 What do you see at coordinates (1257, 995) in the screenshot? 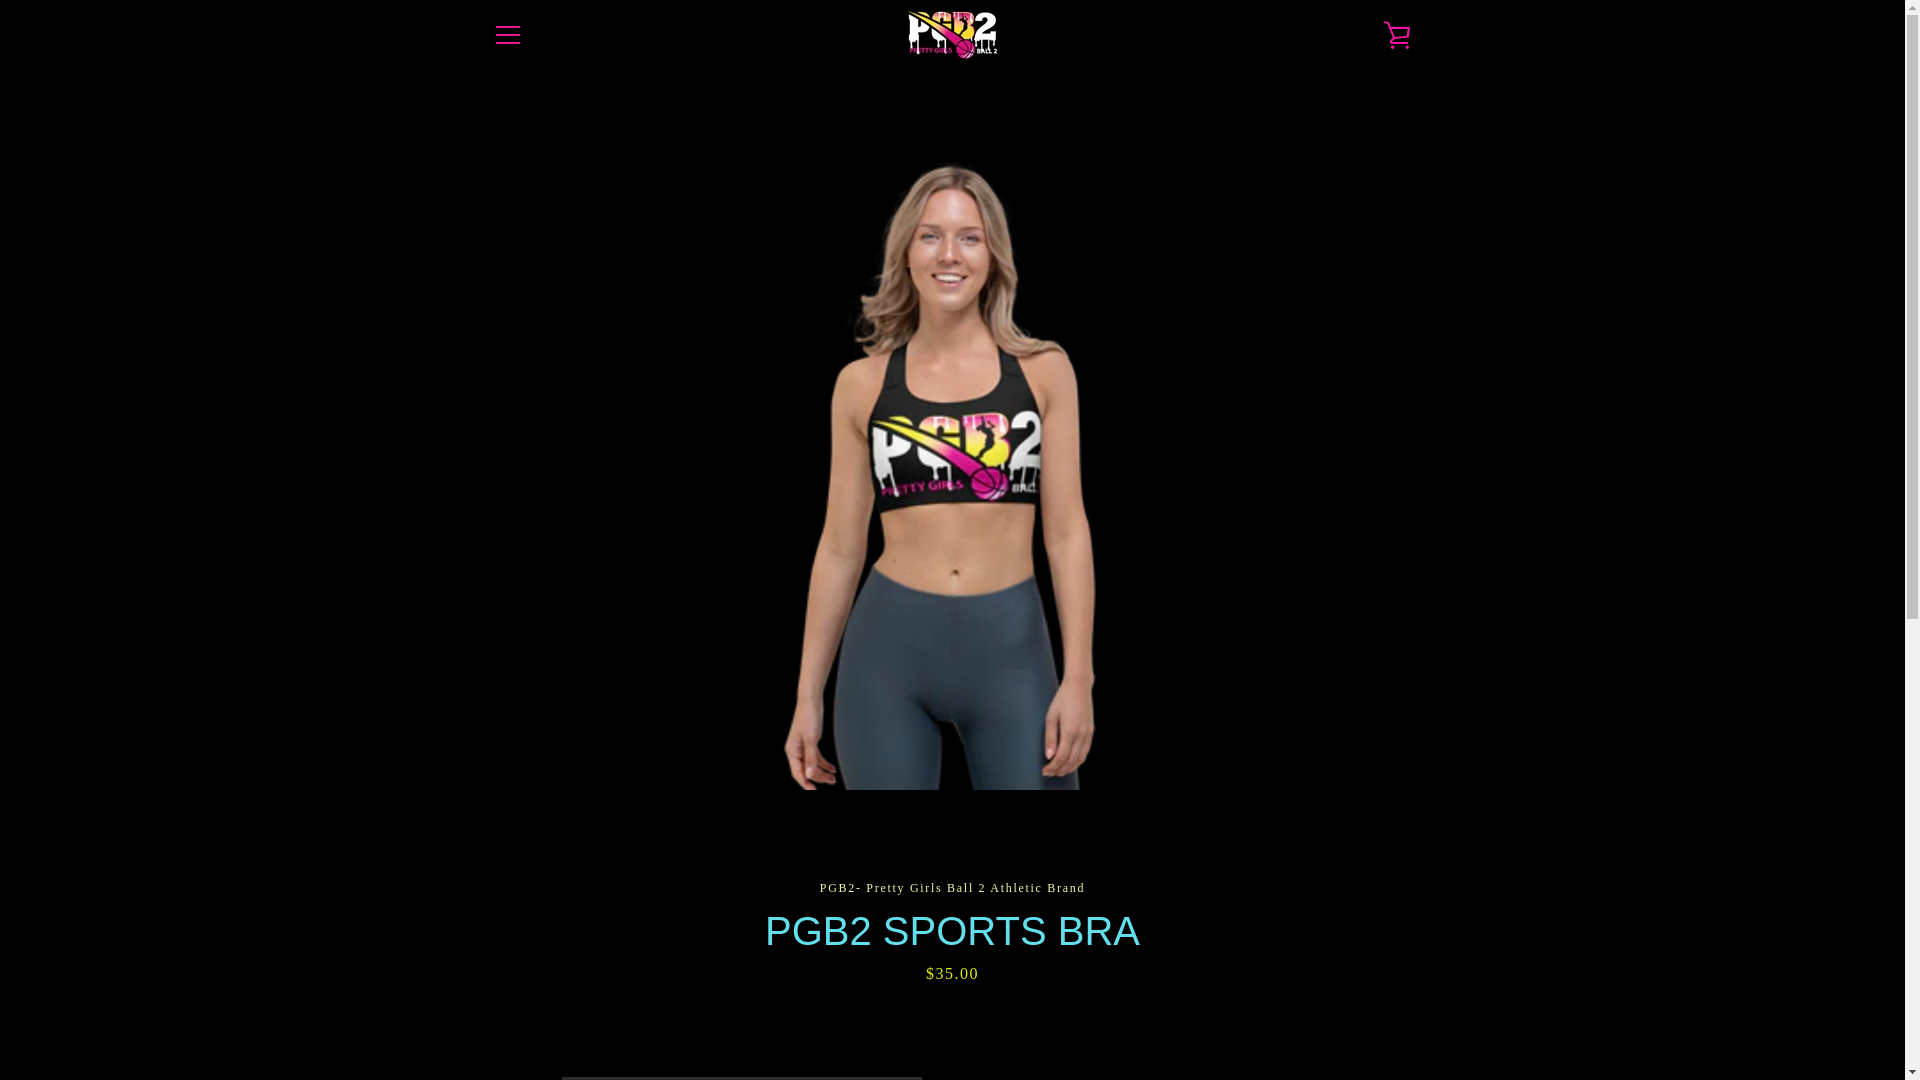
I see `Diners Club` at bounding box center [1257, 995].